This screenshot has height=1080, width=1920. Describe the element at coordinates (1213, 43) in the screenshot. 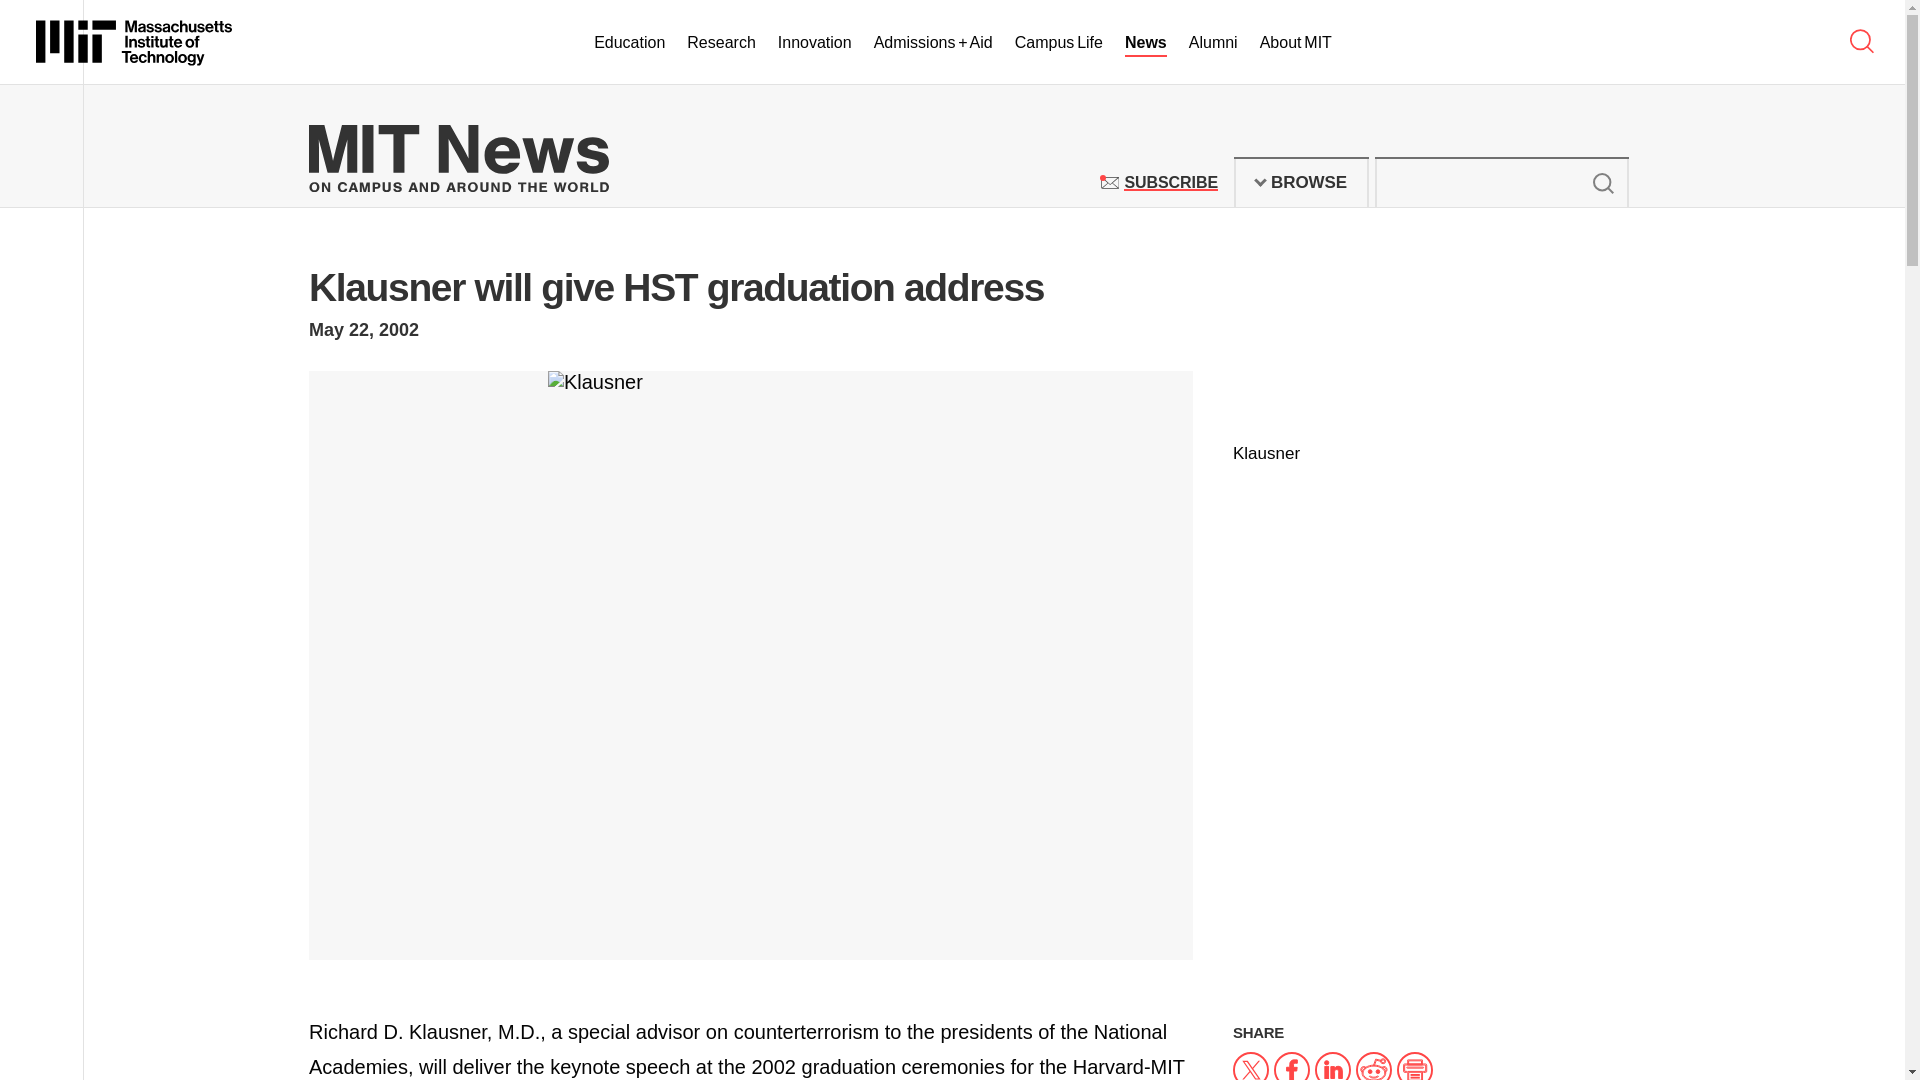

I see `Innovation` at that location.